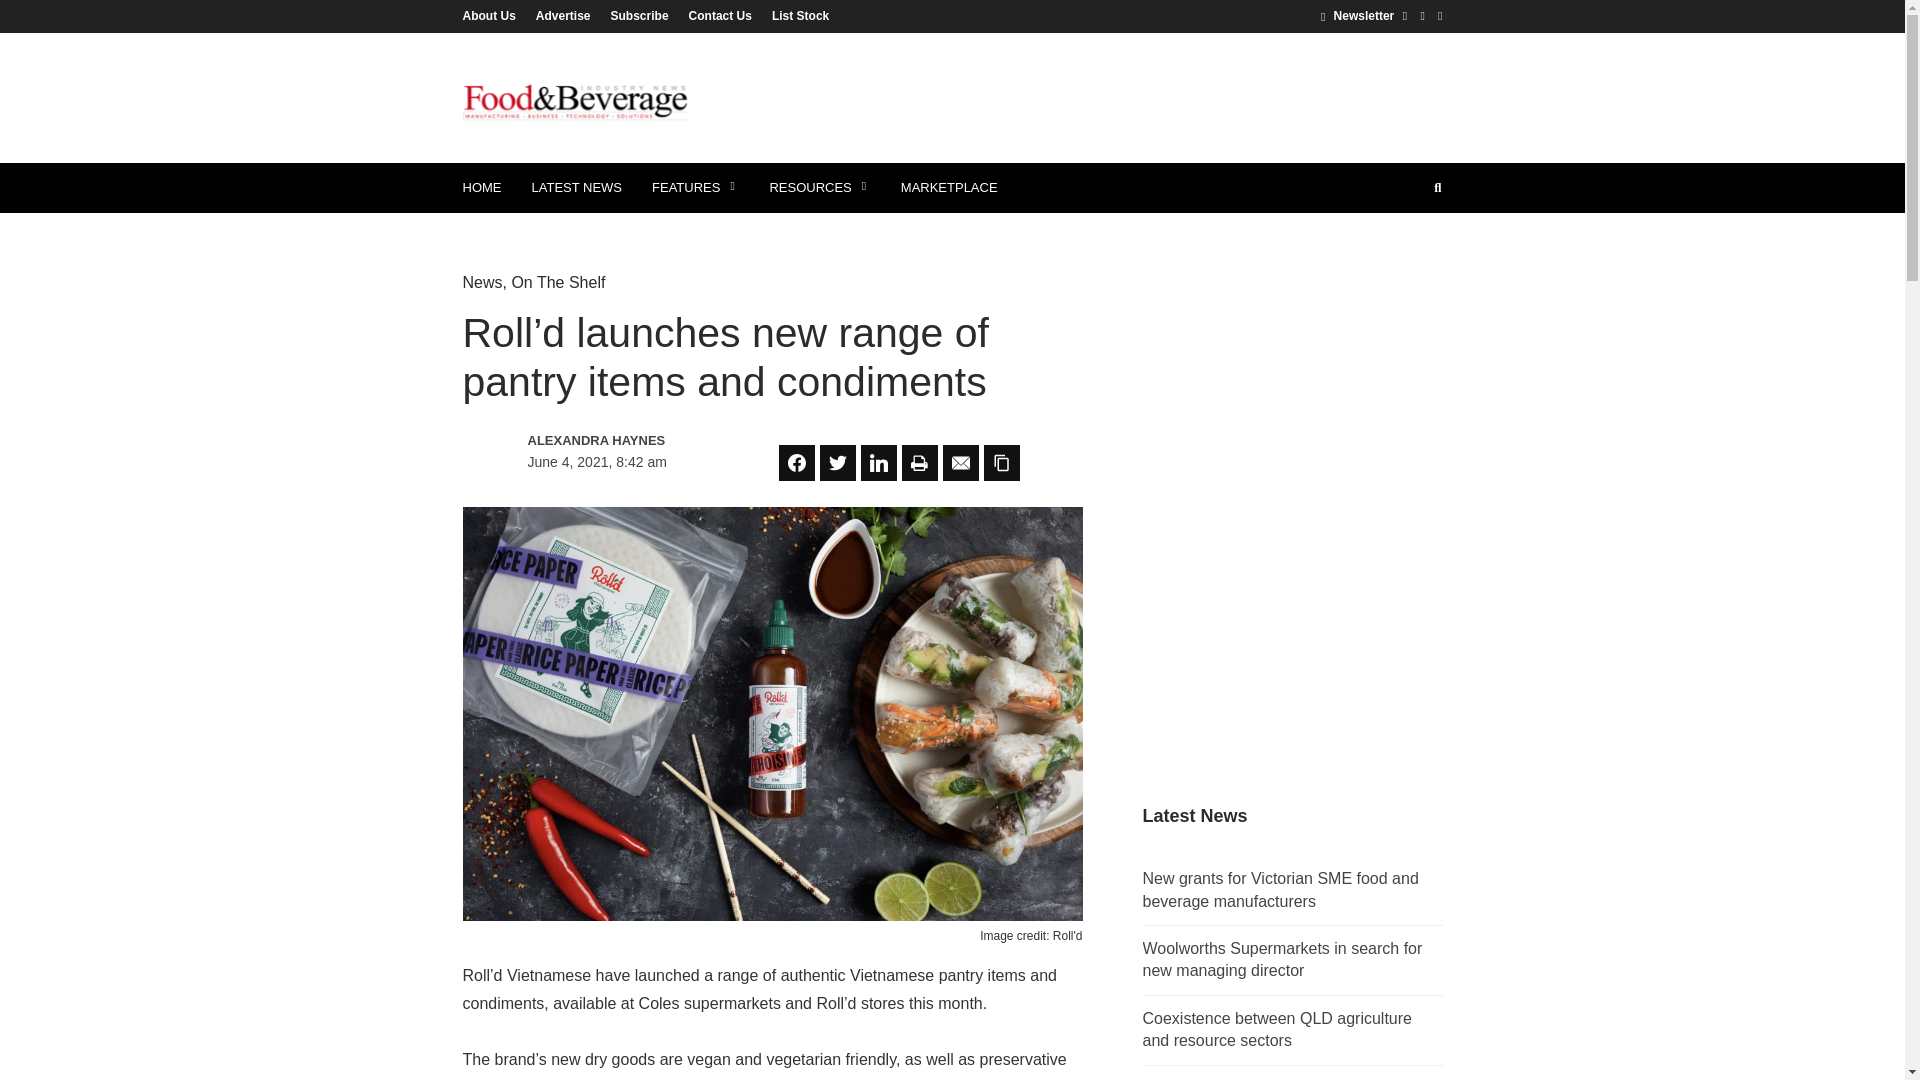 Image resolution: width=1920 pixels, height=1080 pixels. What do you see at coordinates (557, 282) in the screenshot?
I see `On The Shelf` at bounding box center [557, 282].